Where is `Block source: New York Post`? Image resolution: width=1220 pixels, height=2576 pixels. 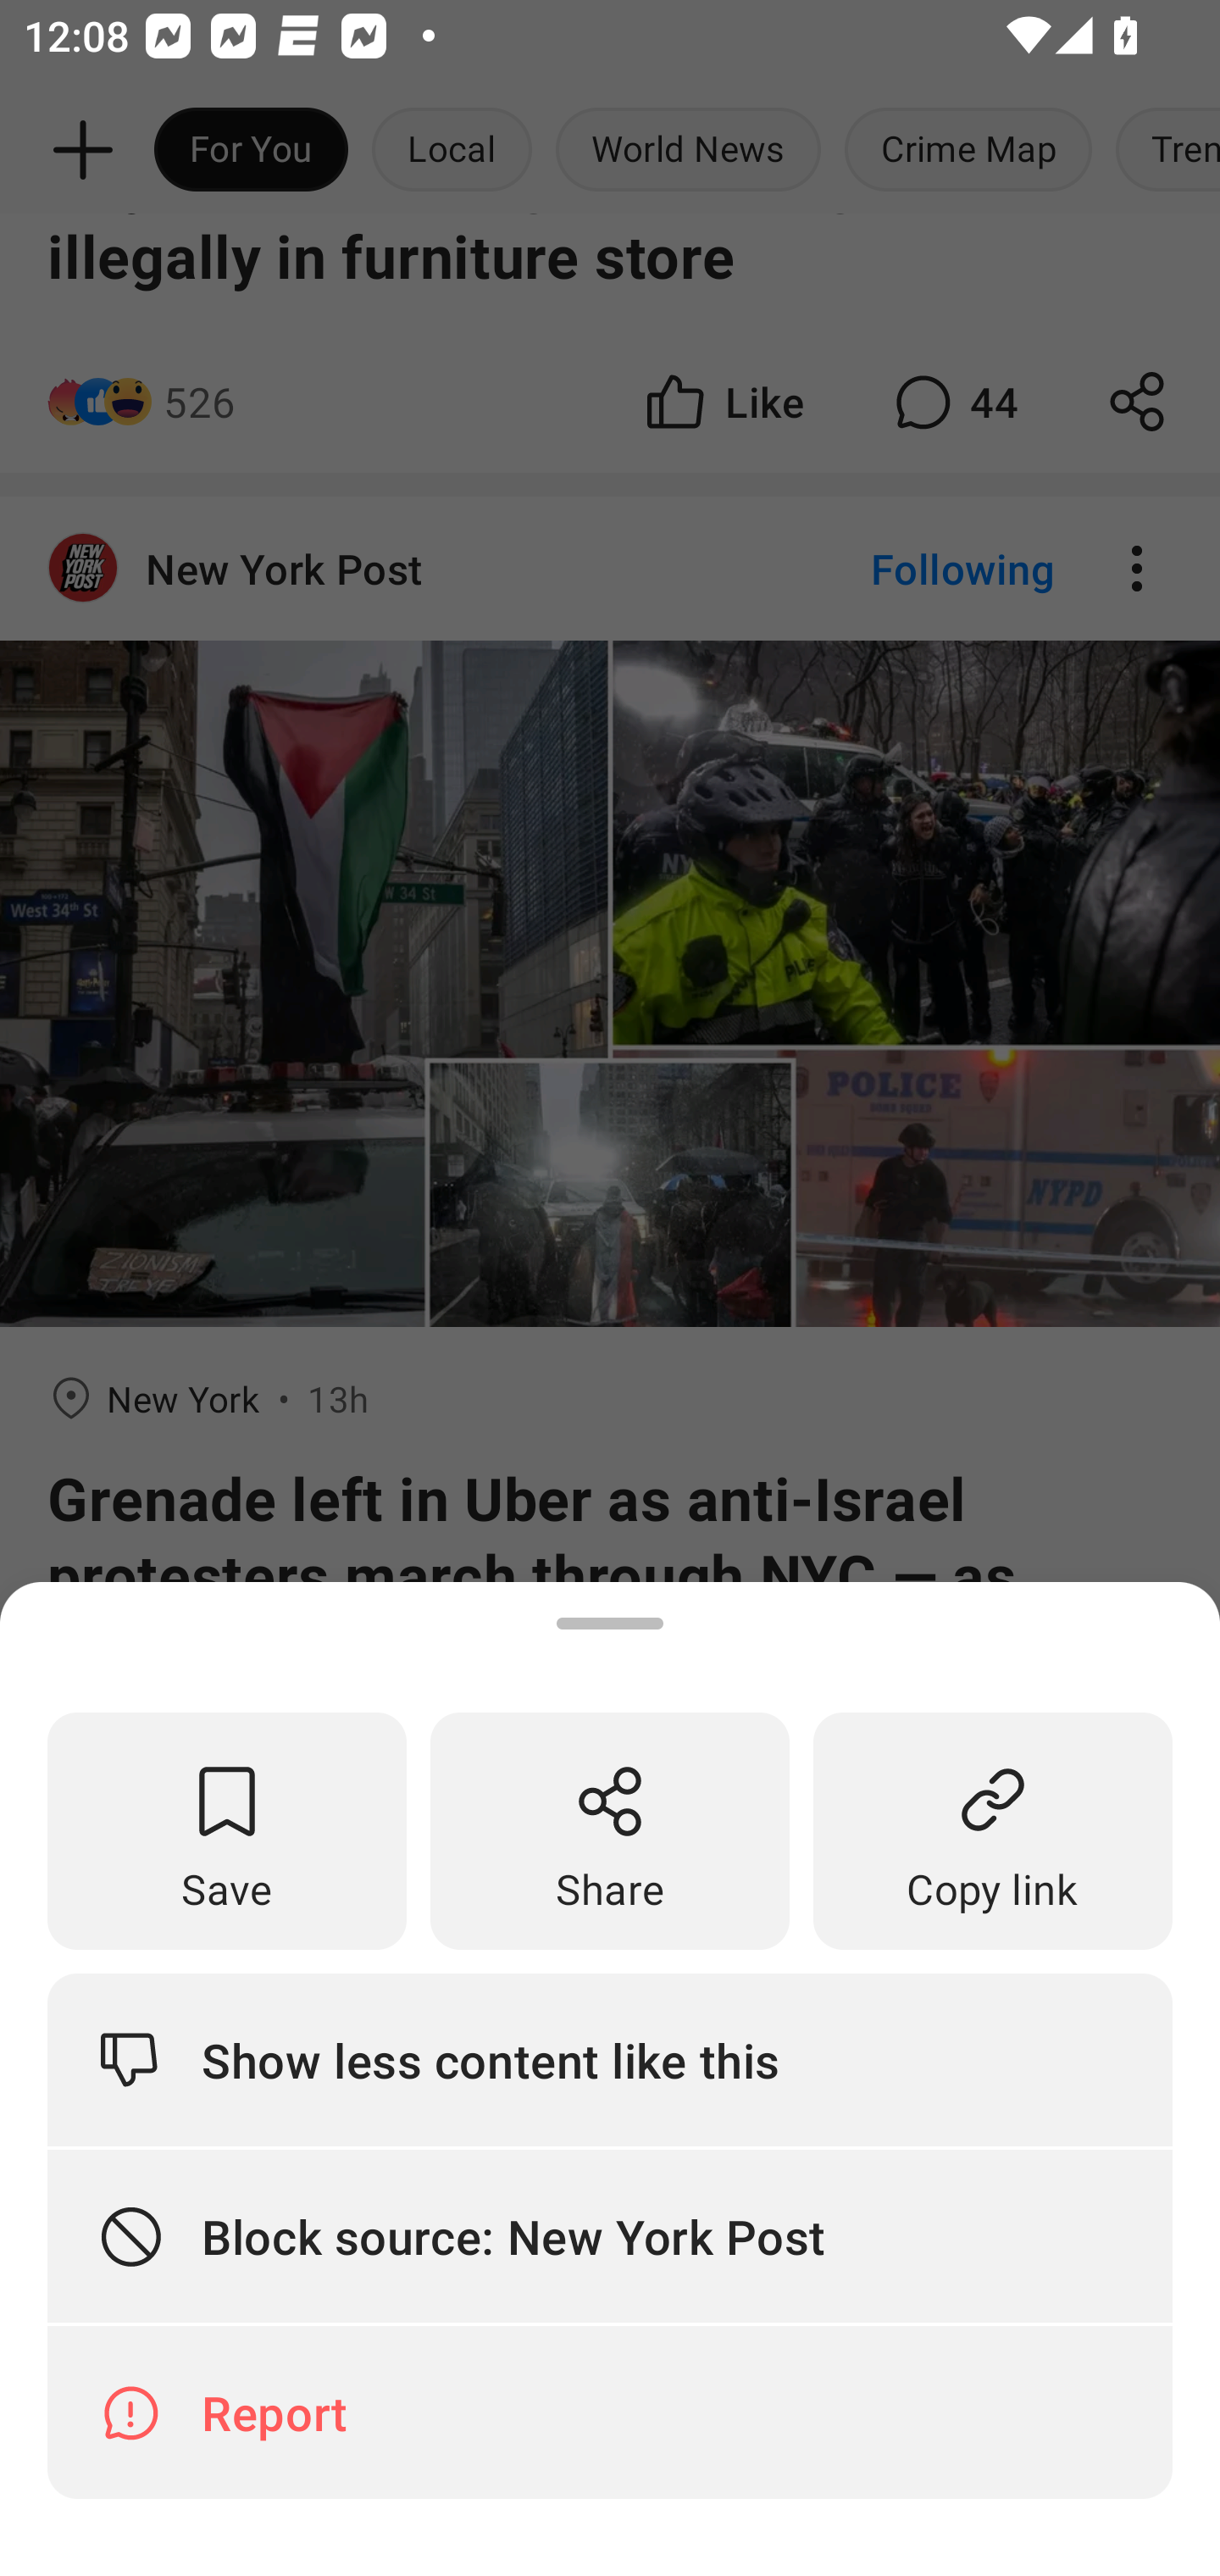 Block source: New York Post is located at coordinates (610, 2237).